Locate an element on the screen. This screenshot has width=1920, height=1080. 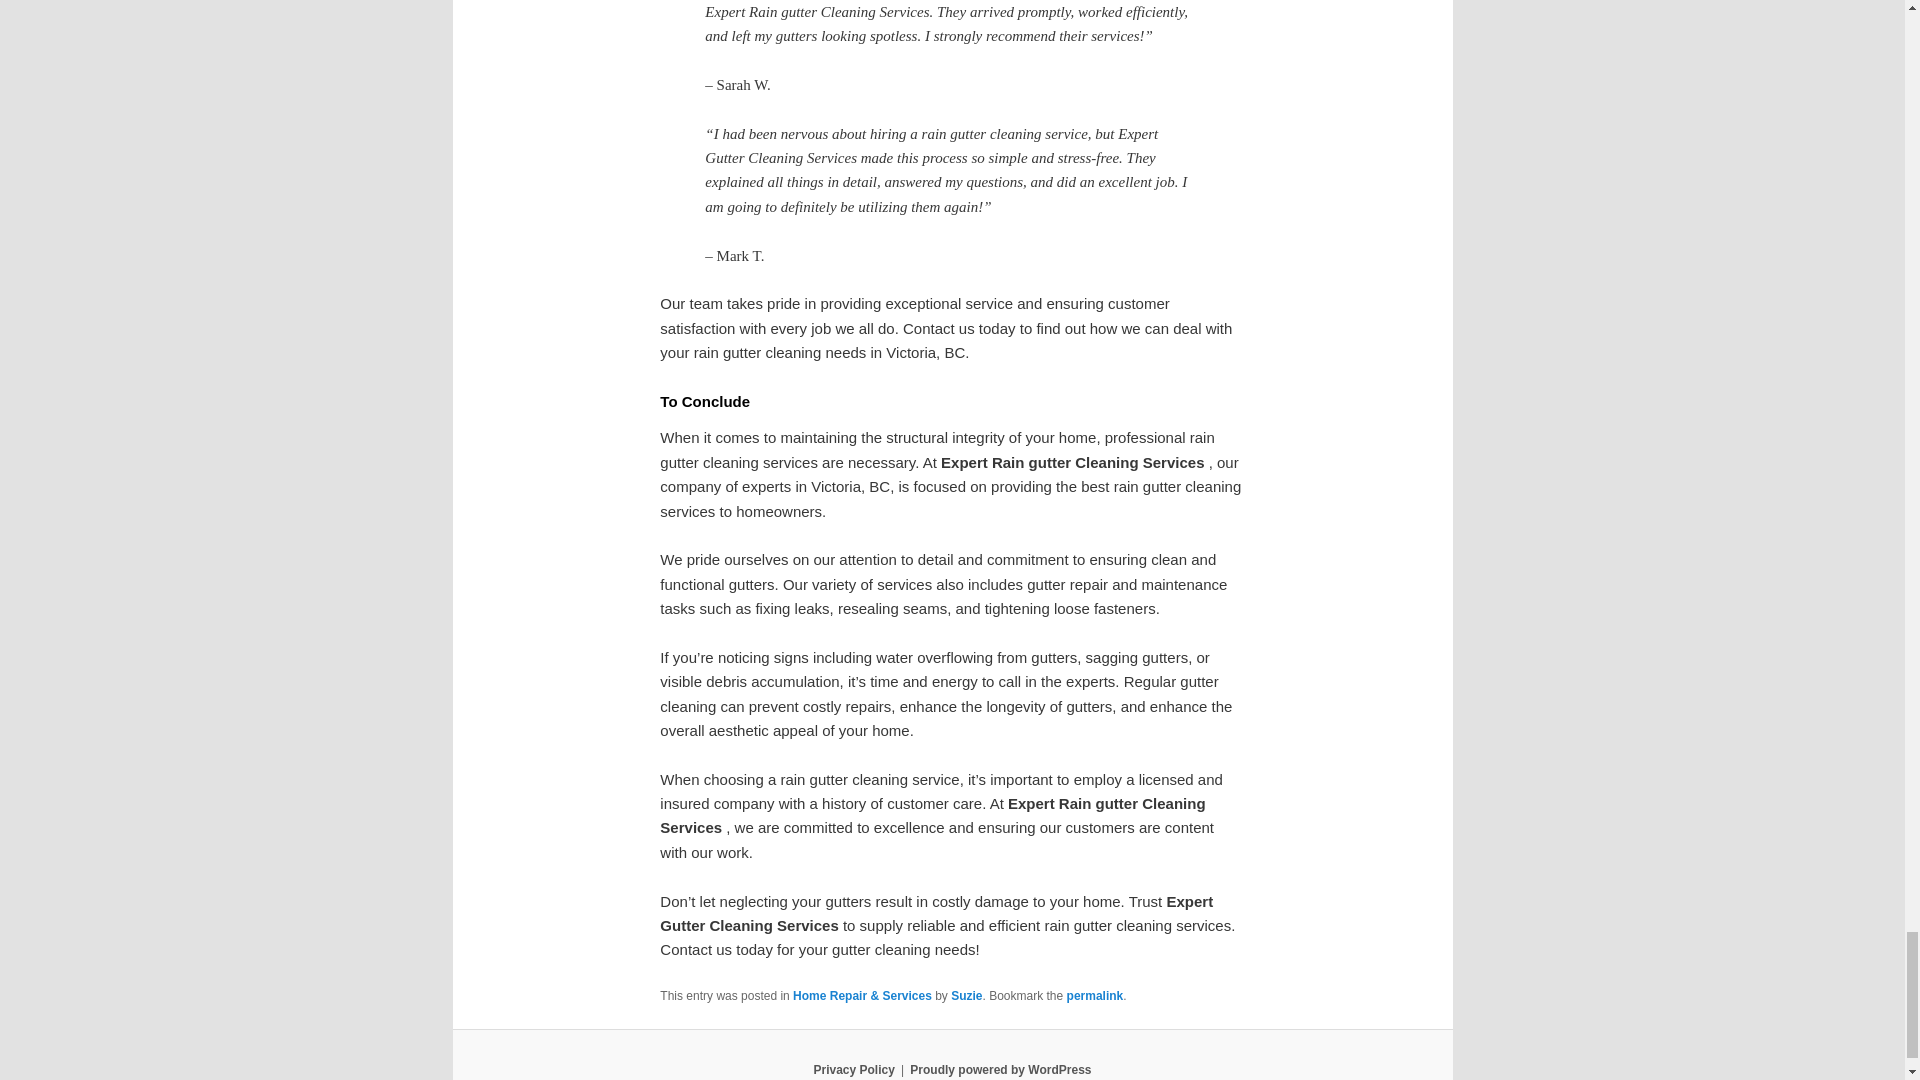
Semantic Personal Publishing Platform is located at coordinates (1000, 1069).